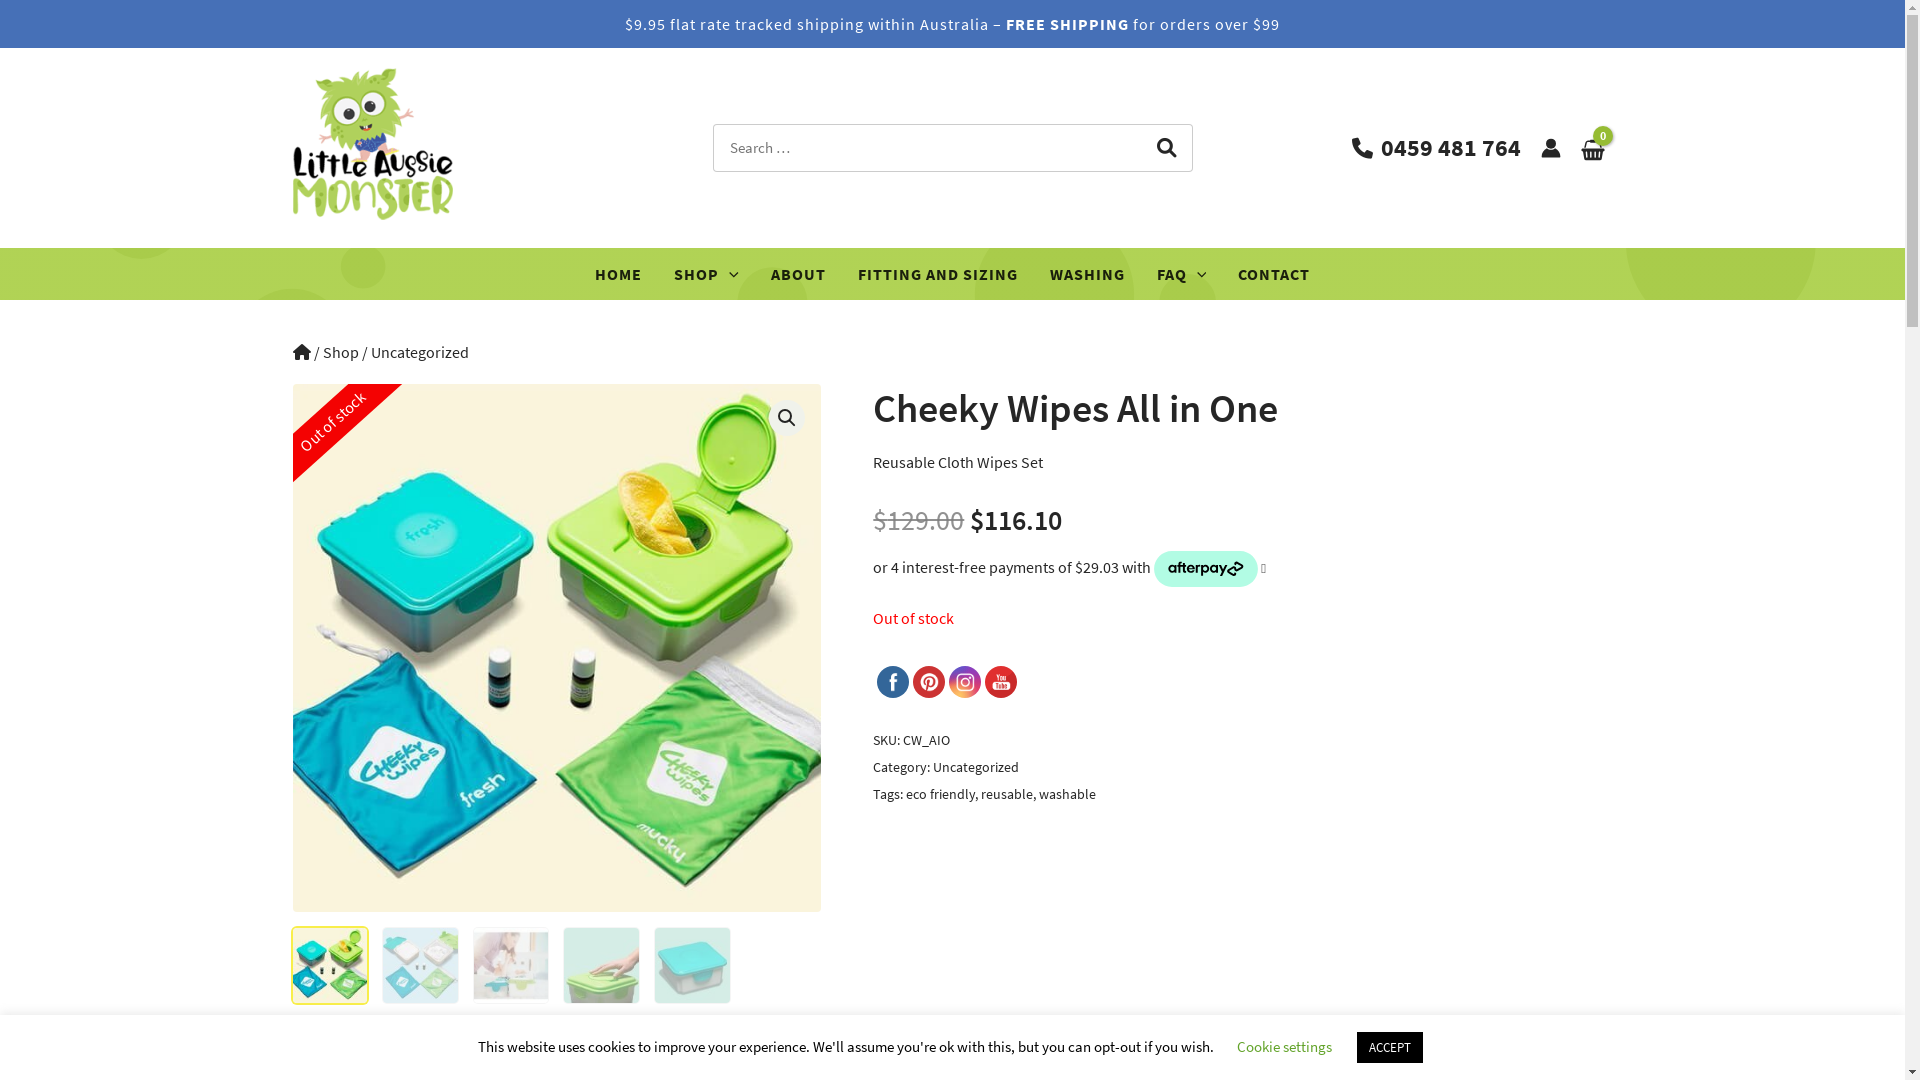  I want to click on eco friendly, so click(940, 794).